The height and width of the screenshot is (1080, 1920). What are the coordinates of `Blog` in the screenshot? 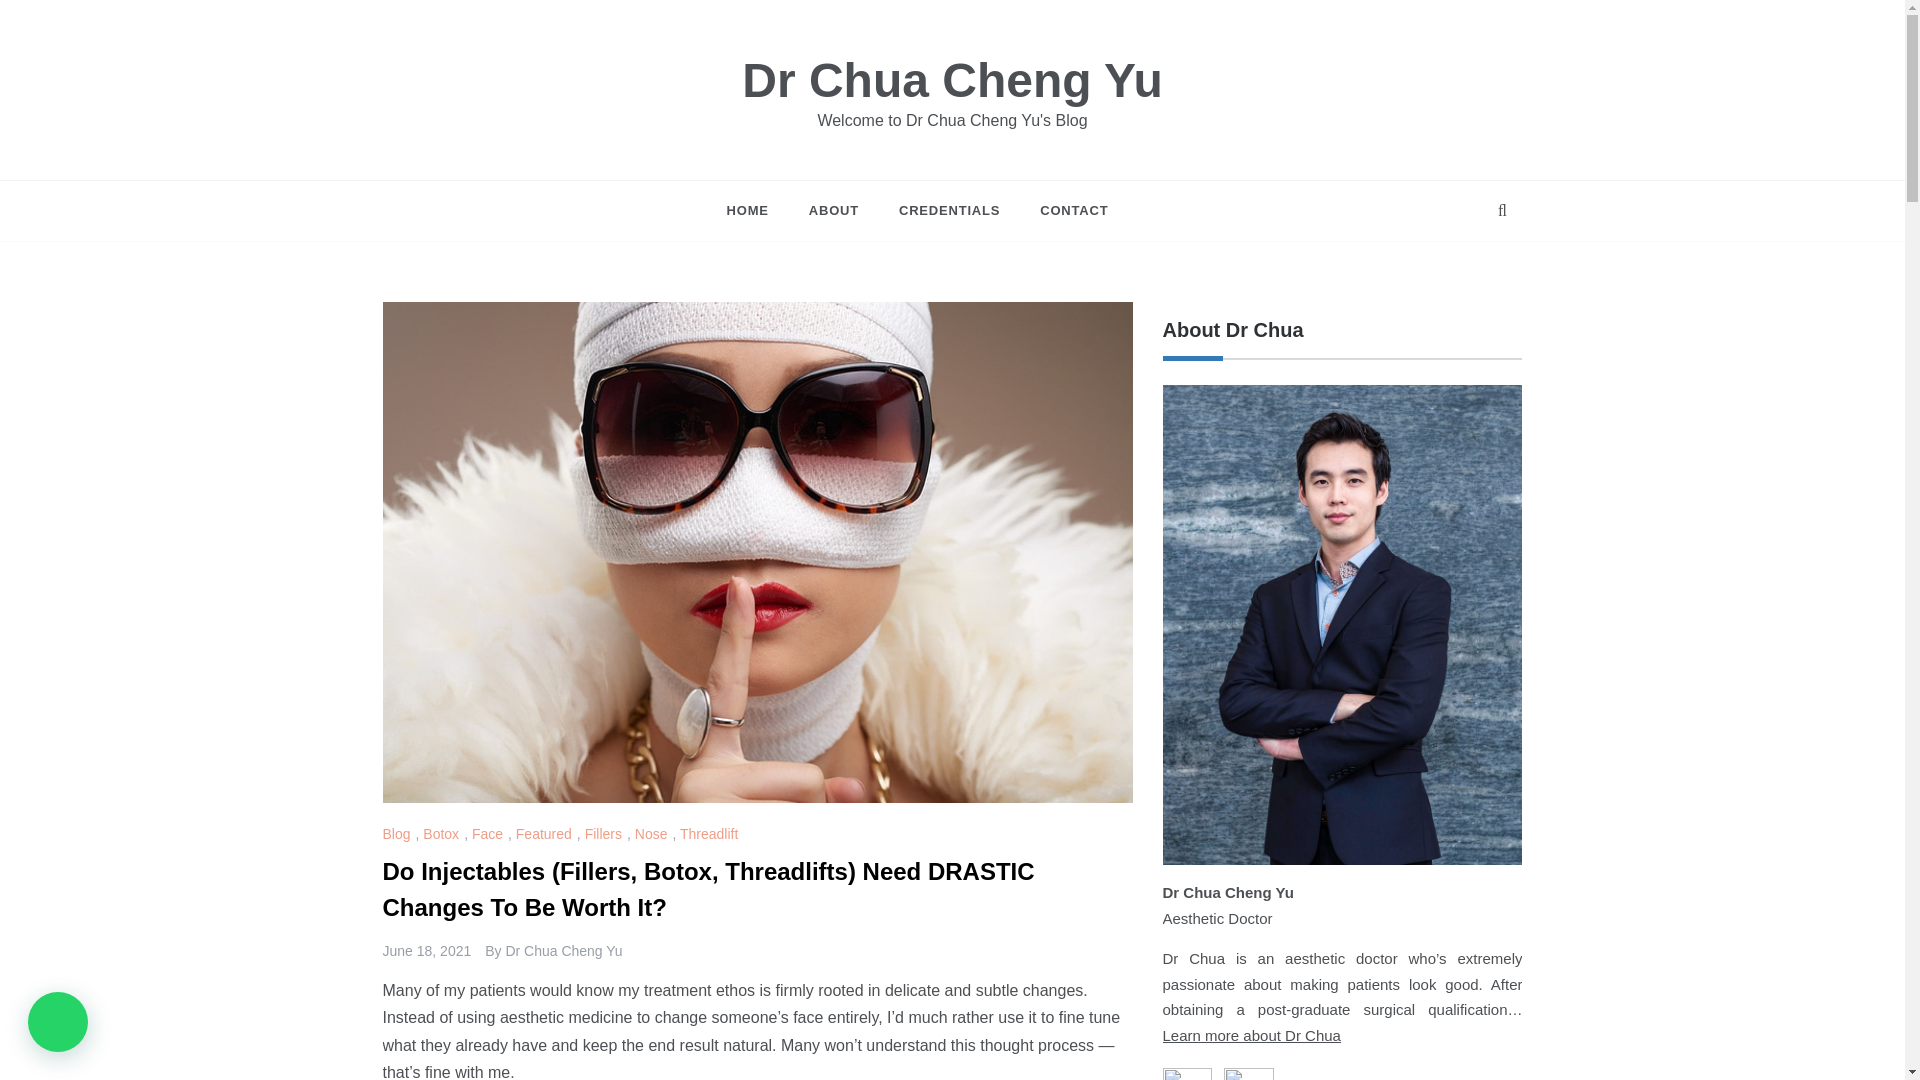 It's located at (398, 834).